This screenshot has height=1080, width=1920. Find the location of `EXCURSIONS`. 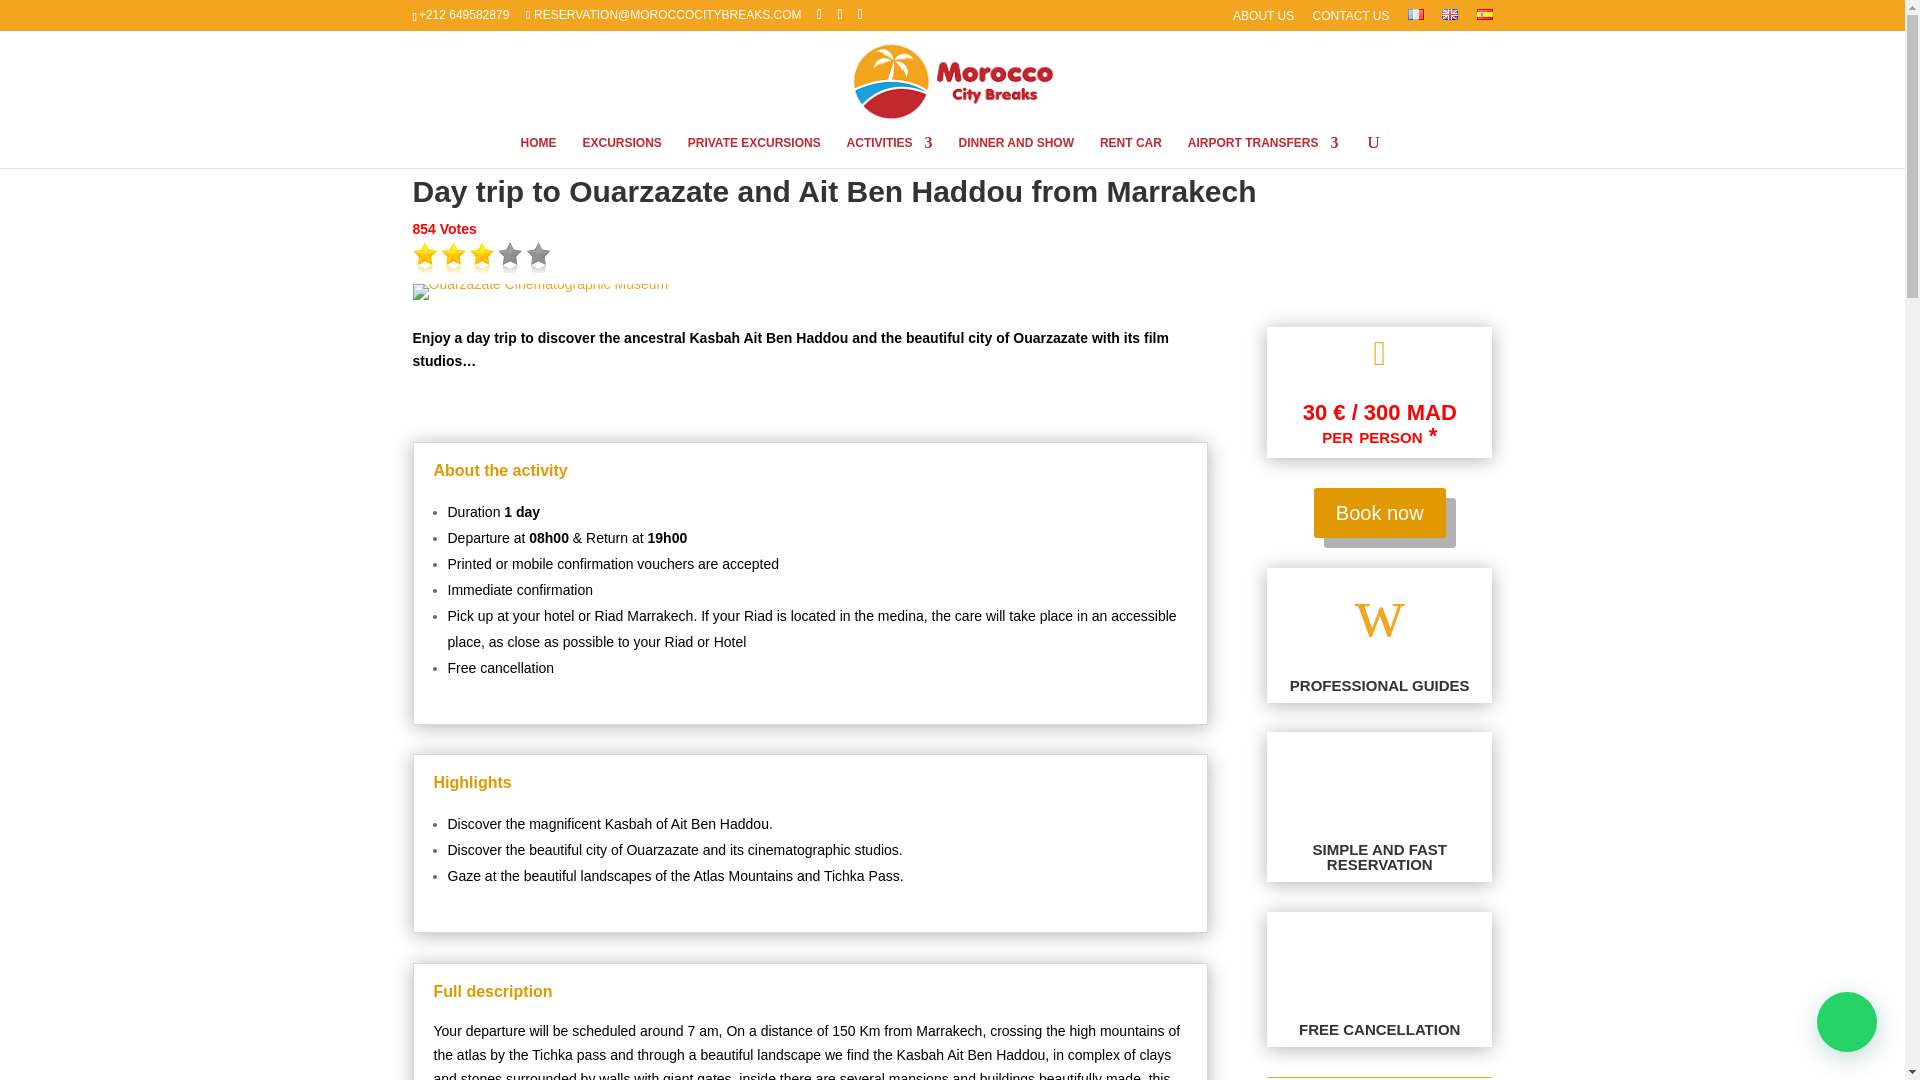

EXCURSIONS is located at coordinates (620, 152).